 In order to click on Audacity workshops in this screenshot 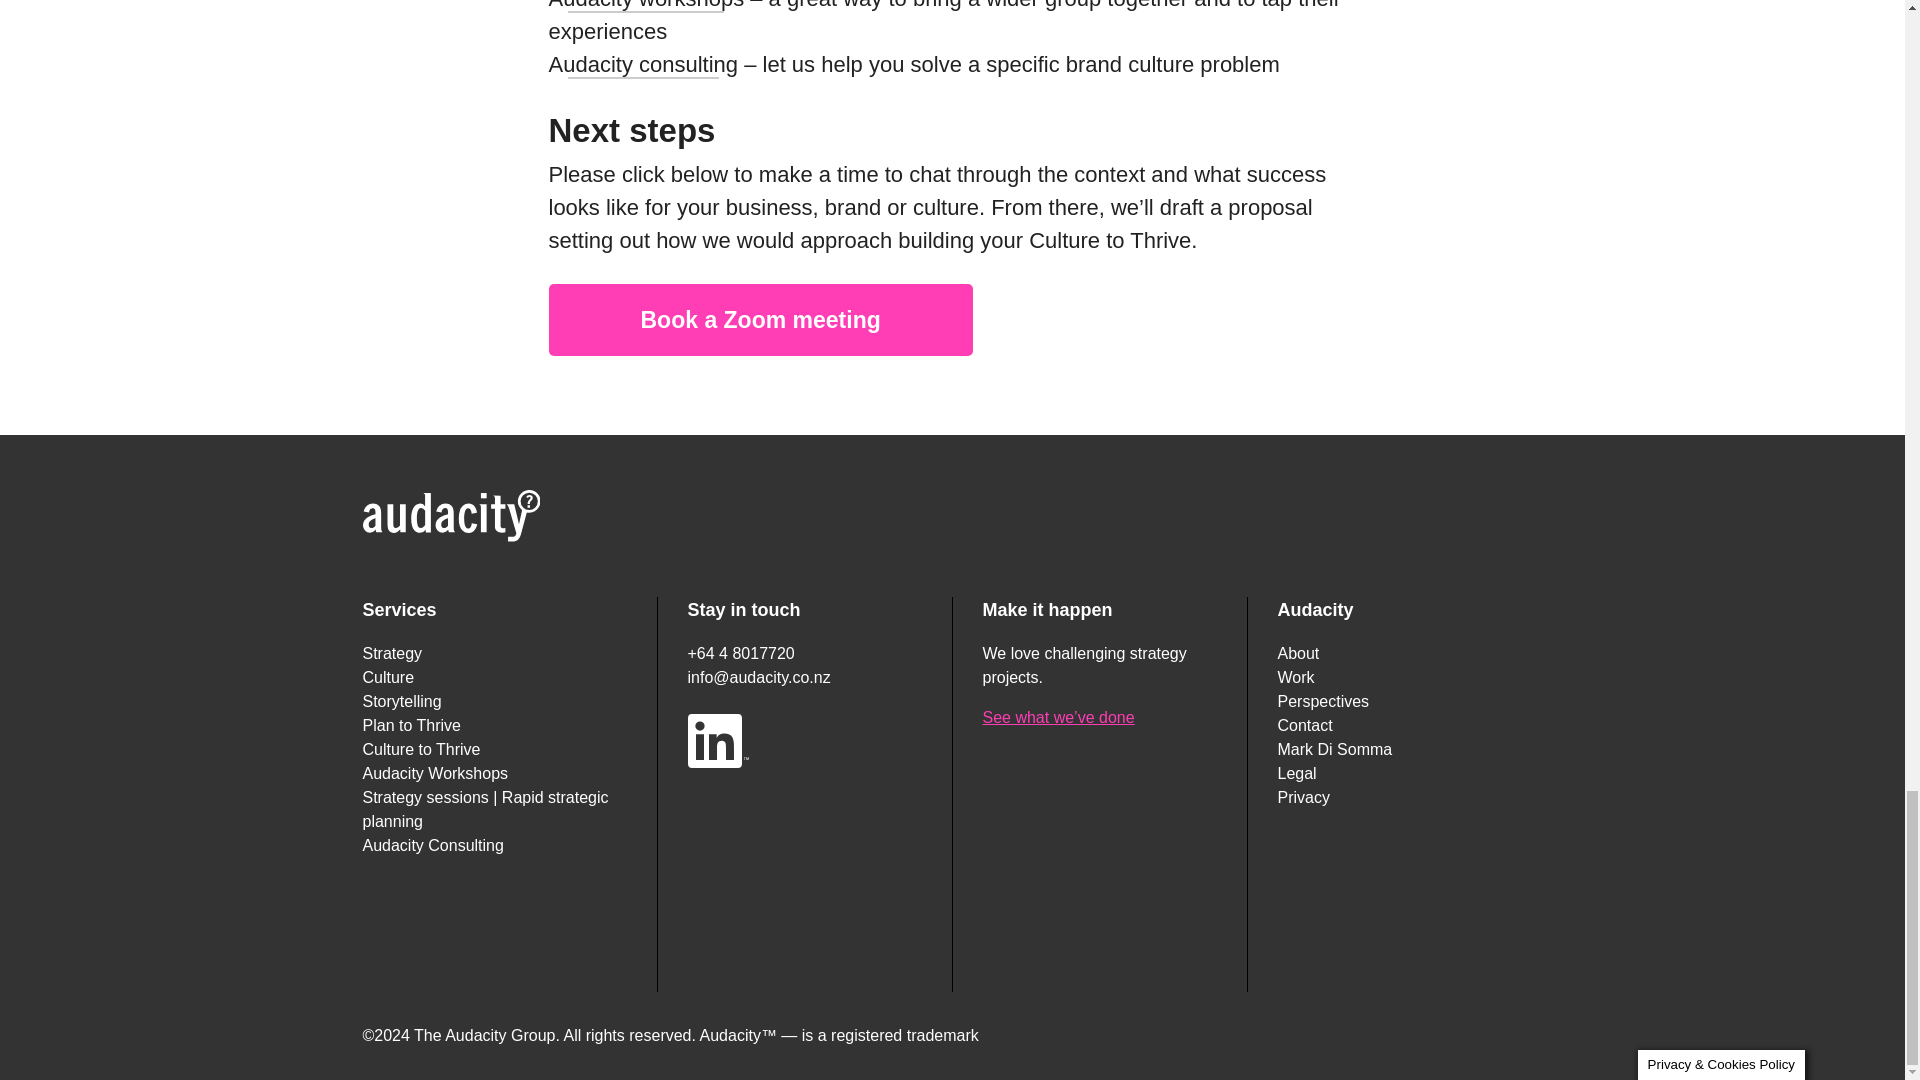, I will do `click(646, 10)`.